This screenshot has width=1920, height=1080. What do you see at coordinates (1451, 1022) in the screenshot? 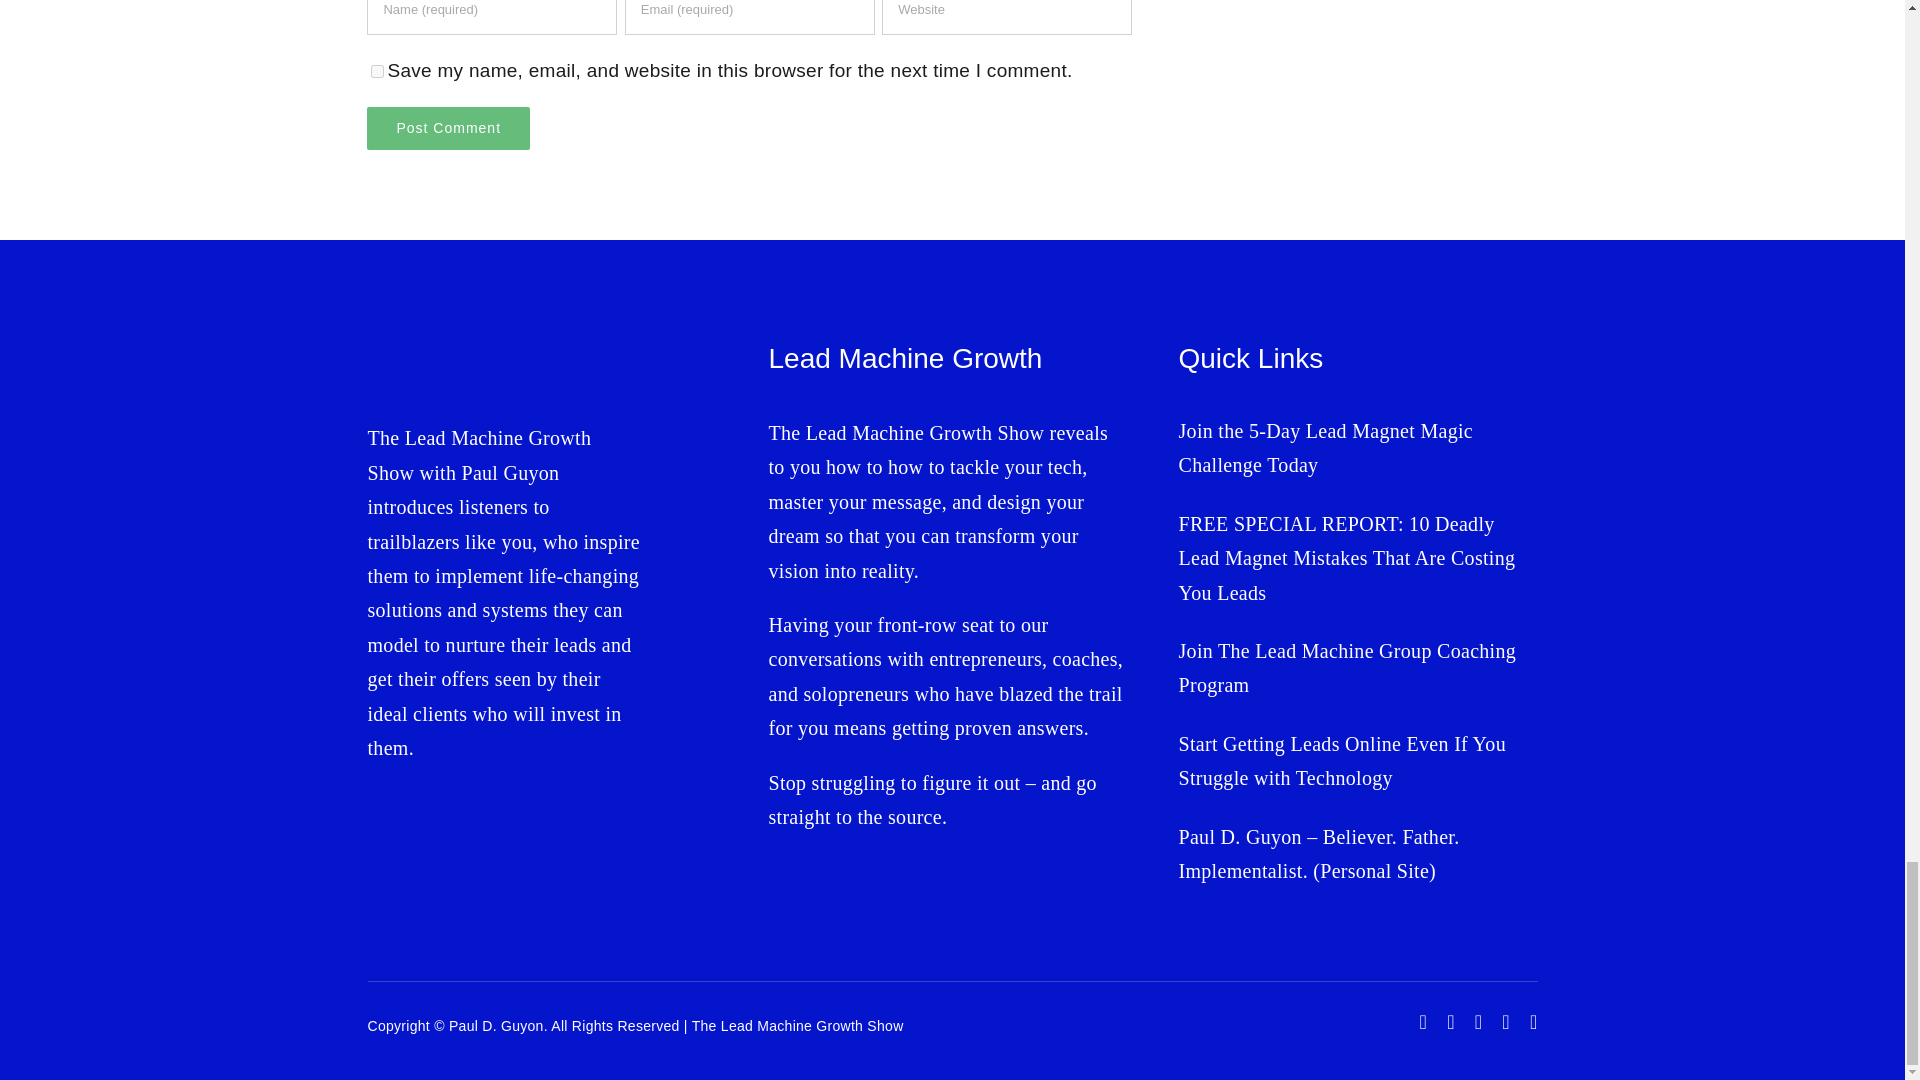
I see `YouTube` at bounding box center [1451, 1022].